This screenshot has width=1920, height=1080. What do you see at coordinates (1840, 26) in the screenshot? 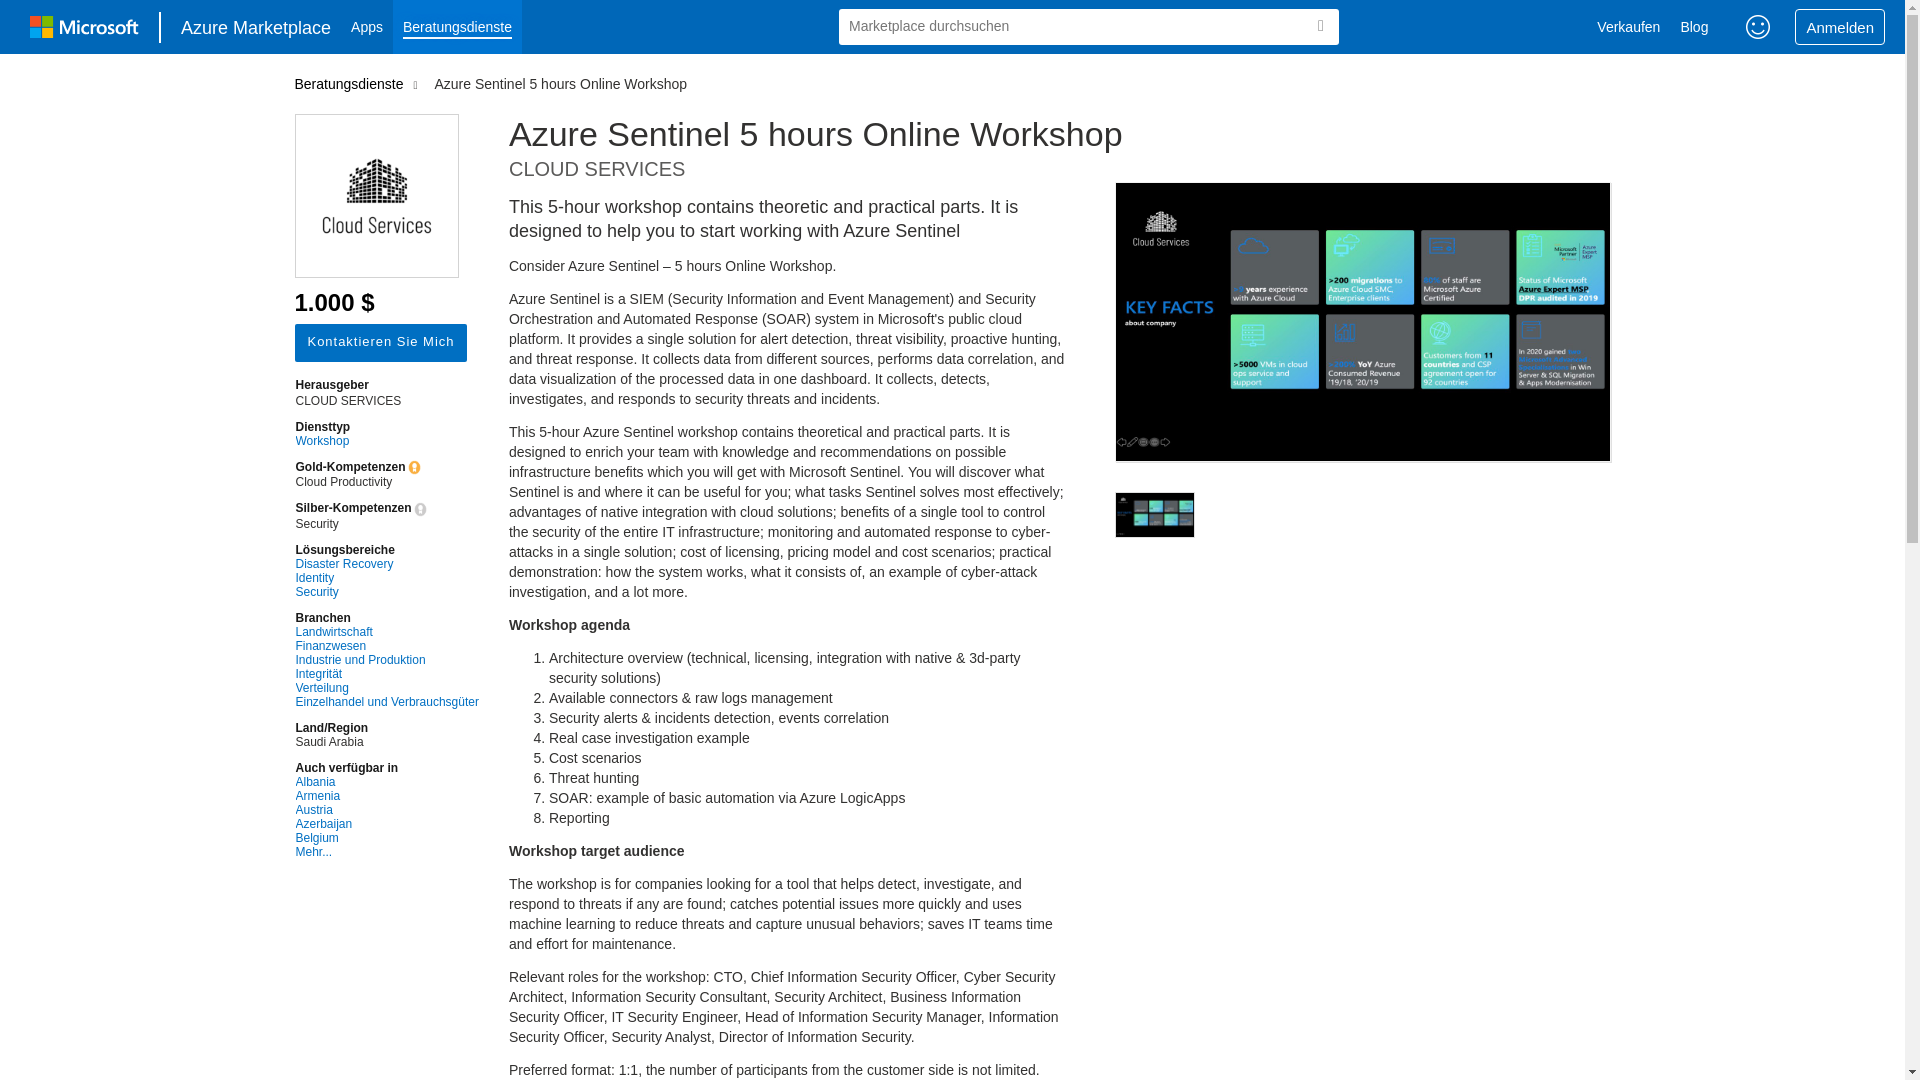
I see `Anmelden` at bounding box center [1840, 26].